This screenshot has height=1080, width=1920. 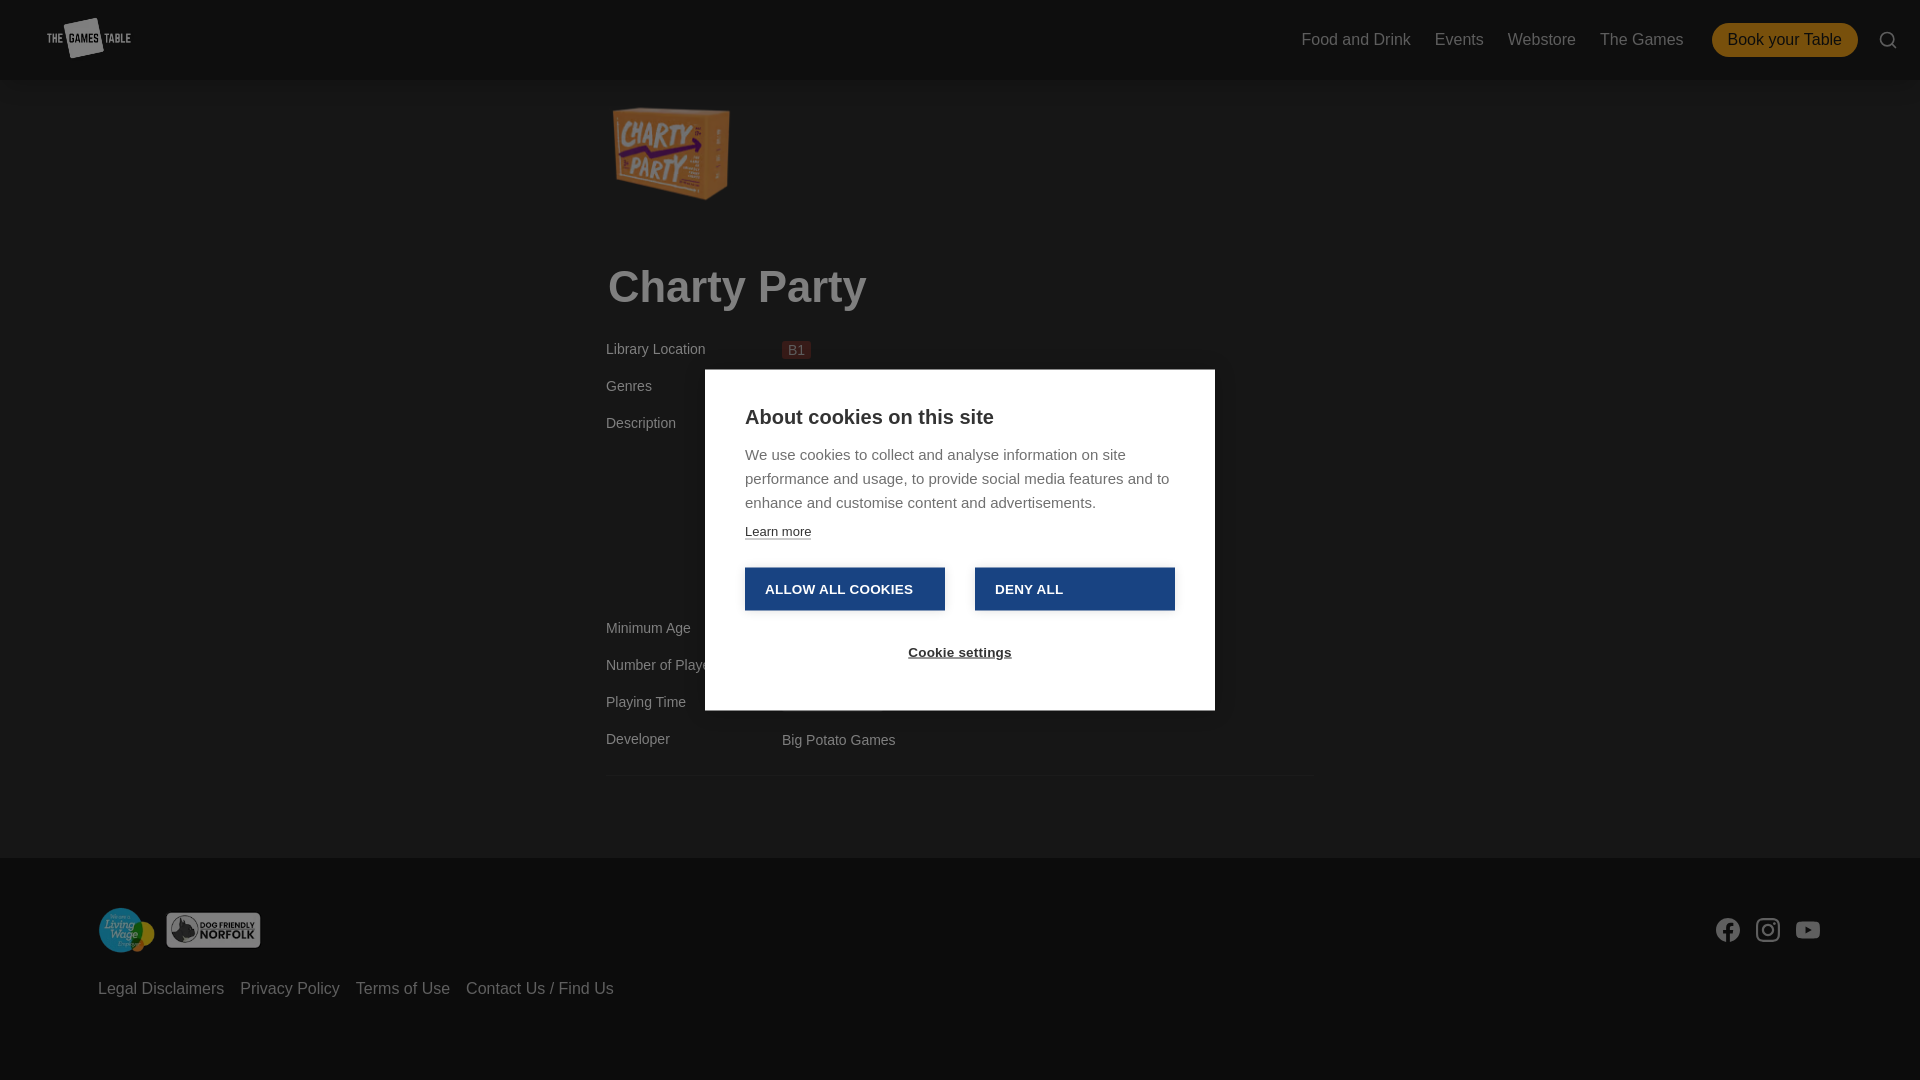 I want to click on Learn more, so click(x=777, y=433).